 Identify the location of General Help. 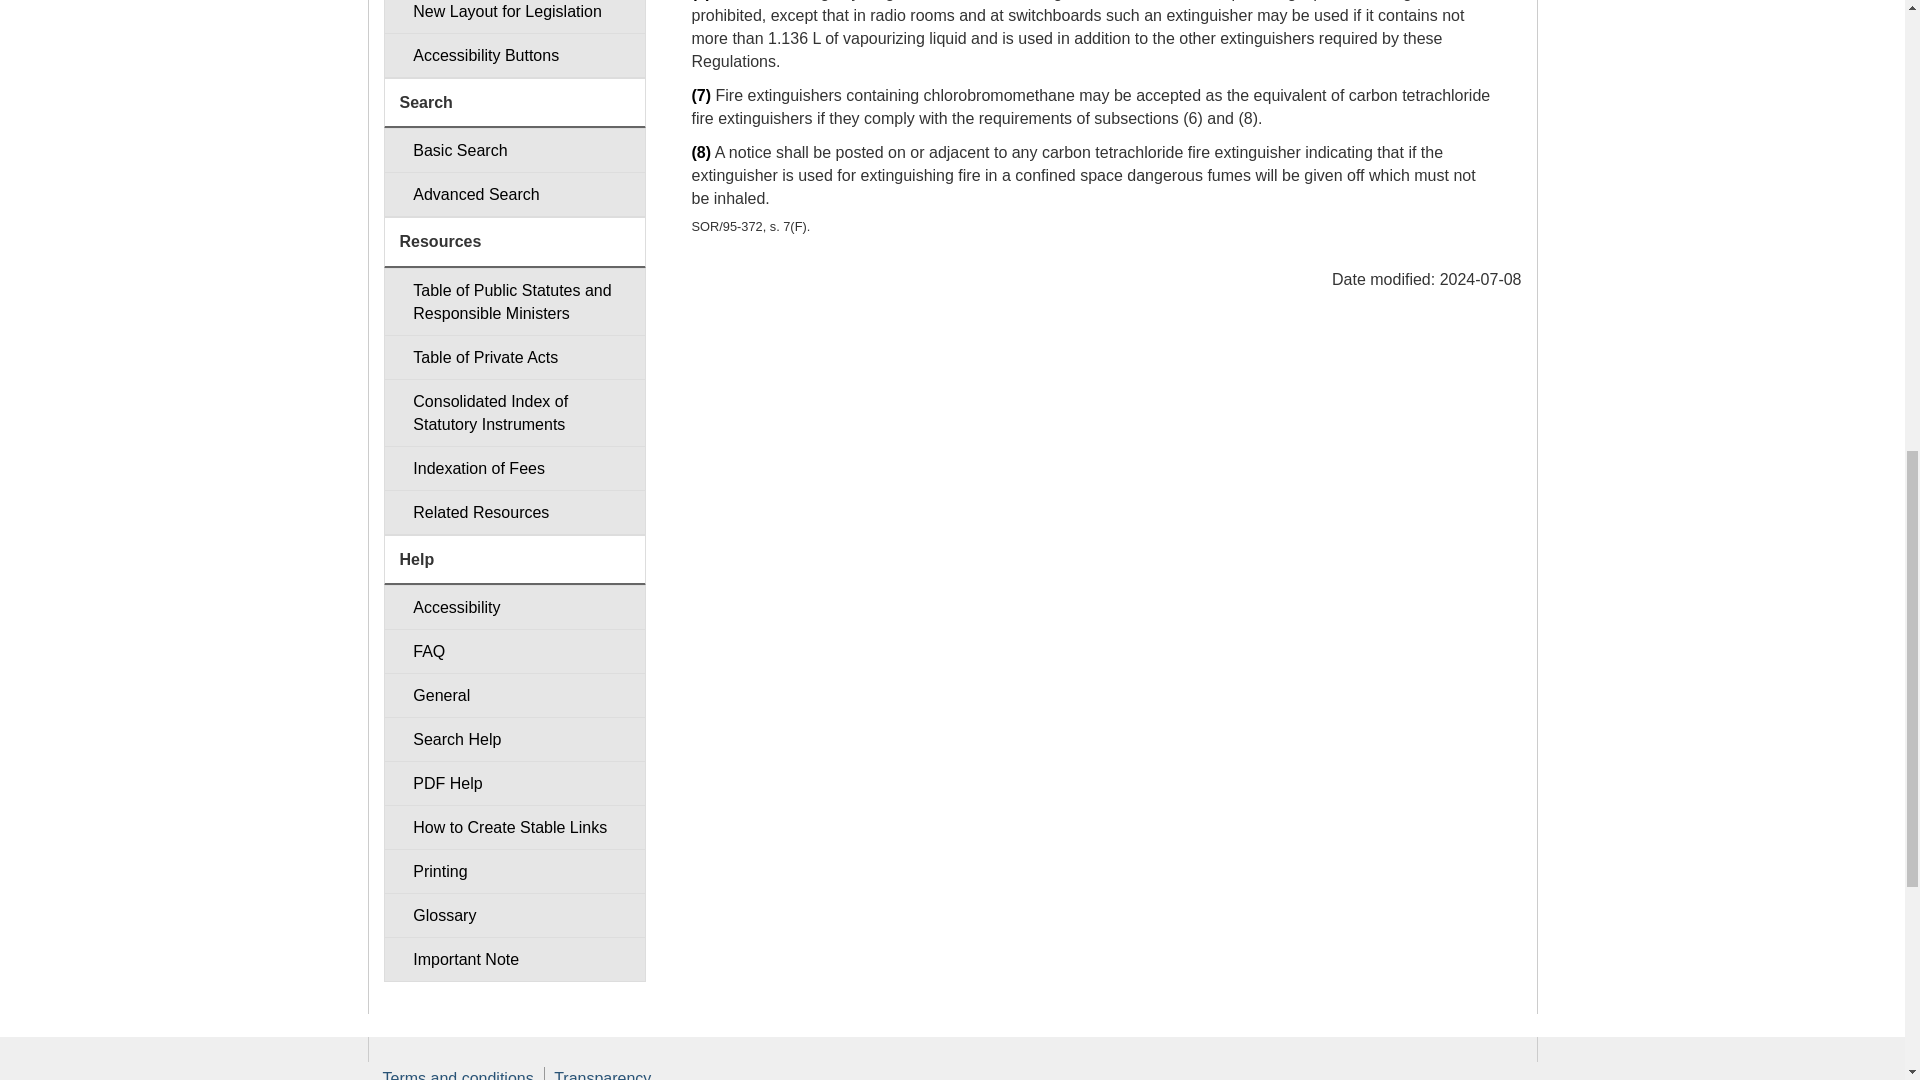
(514, 695).